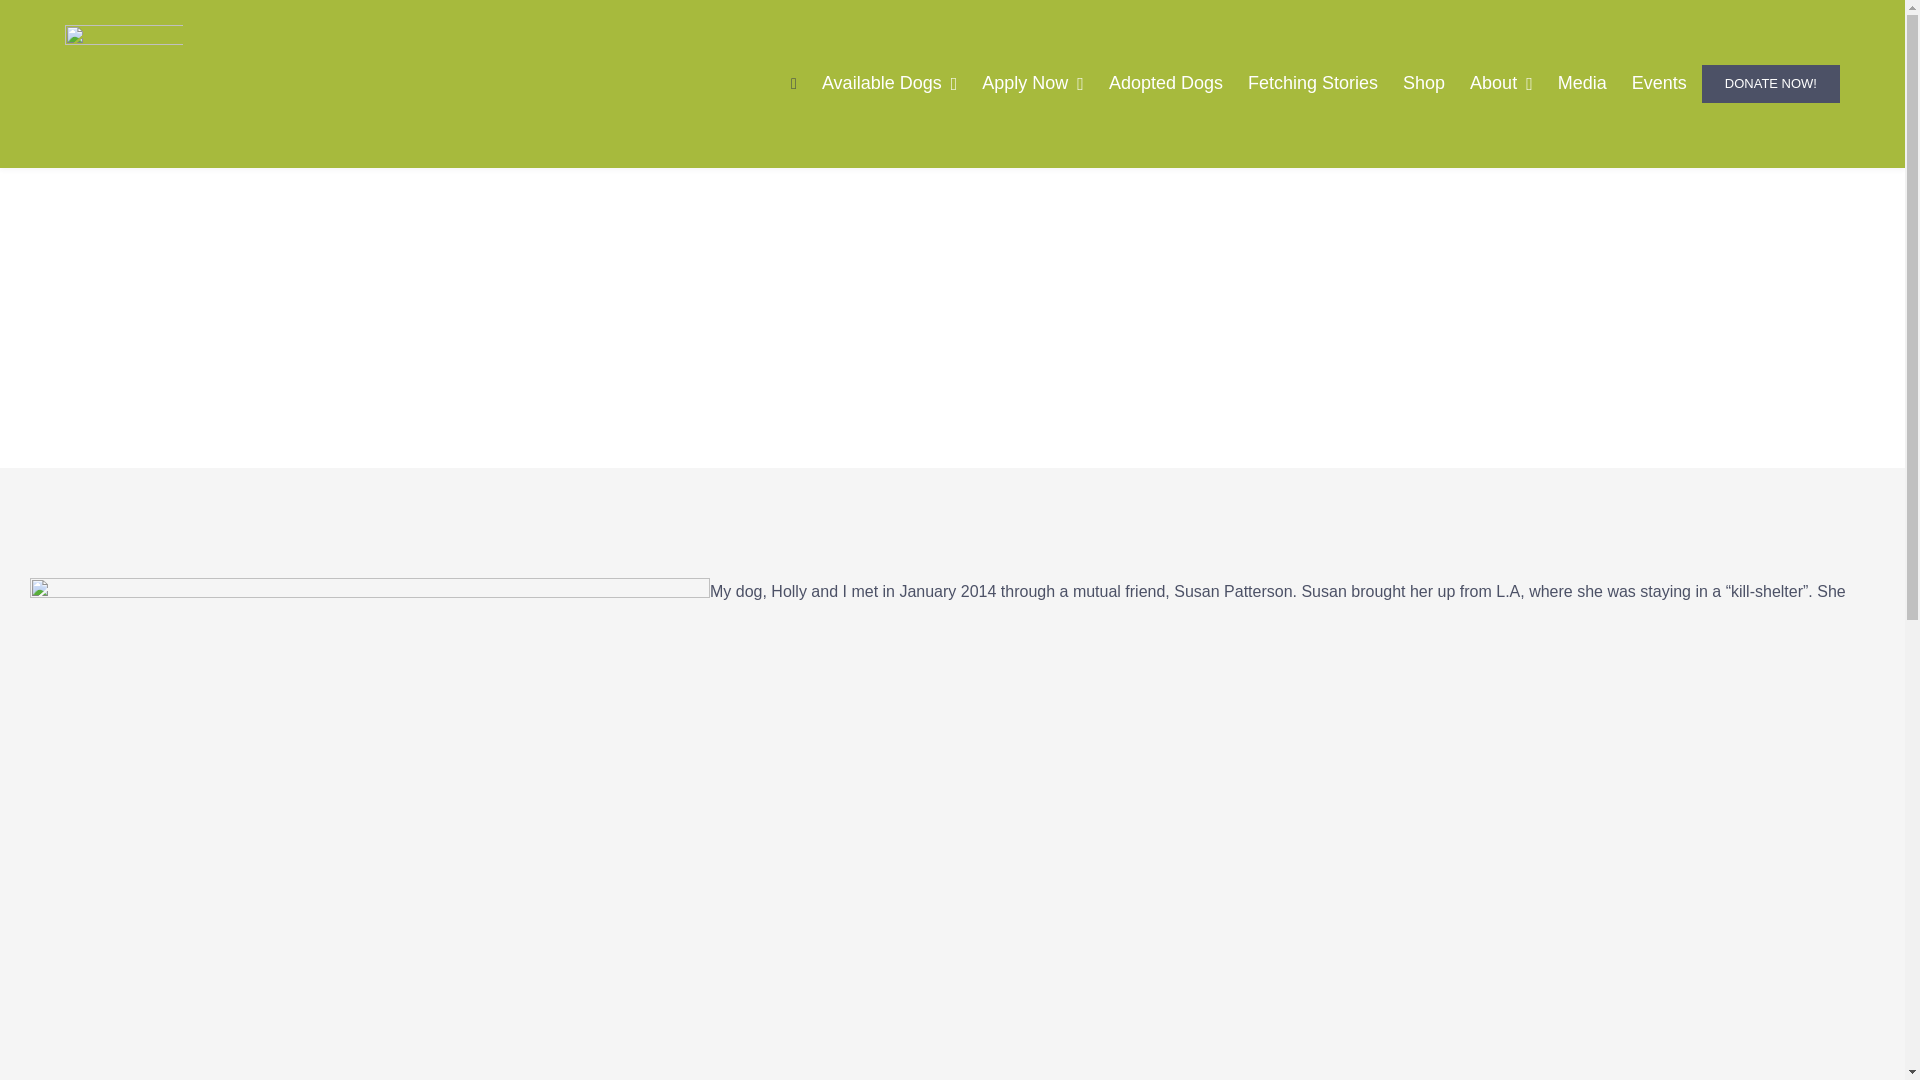 The height and width of the screenshot is (1080, 1920). What do you see at coordinates (1770, 84) in the screenshot?
I see `DONATE NOW!` at bounding box center [1770, 84].